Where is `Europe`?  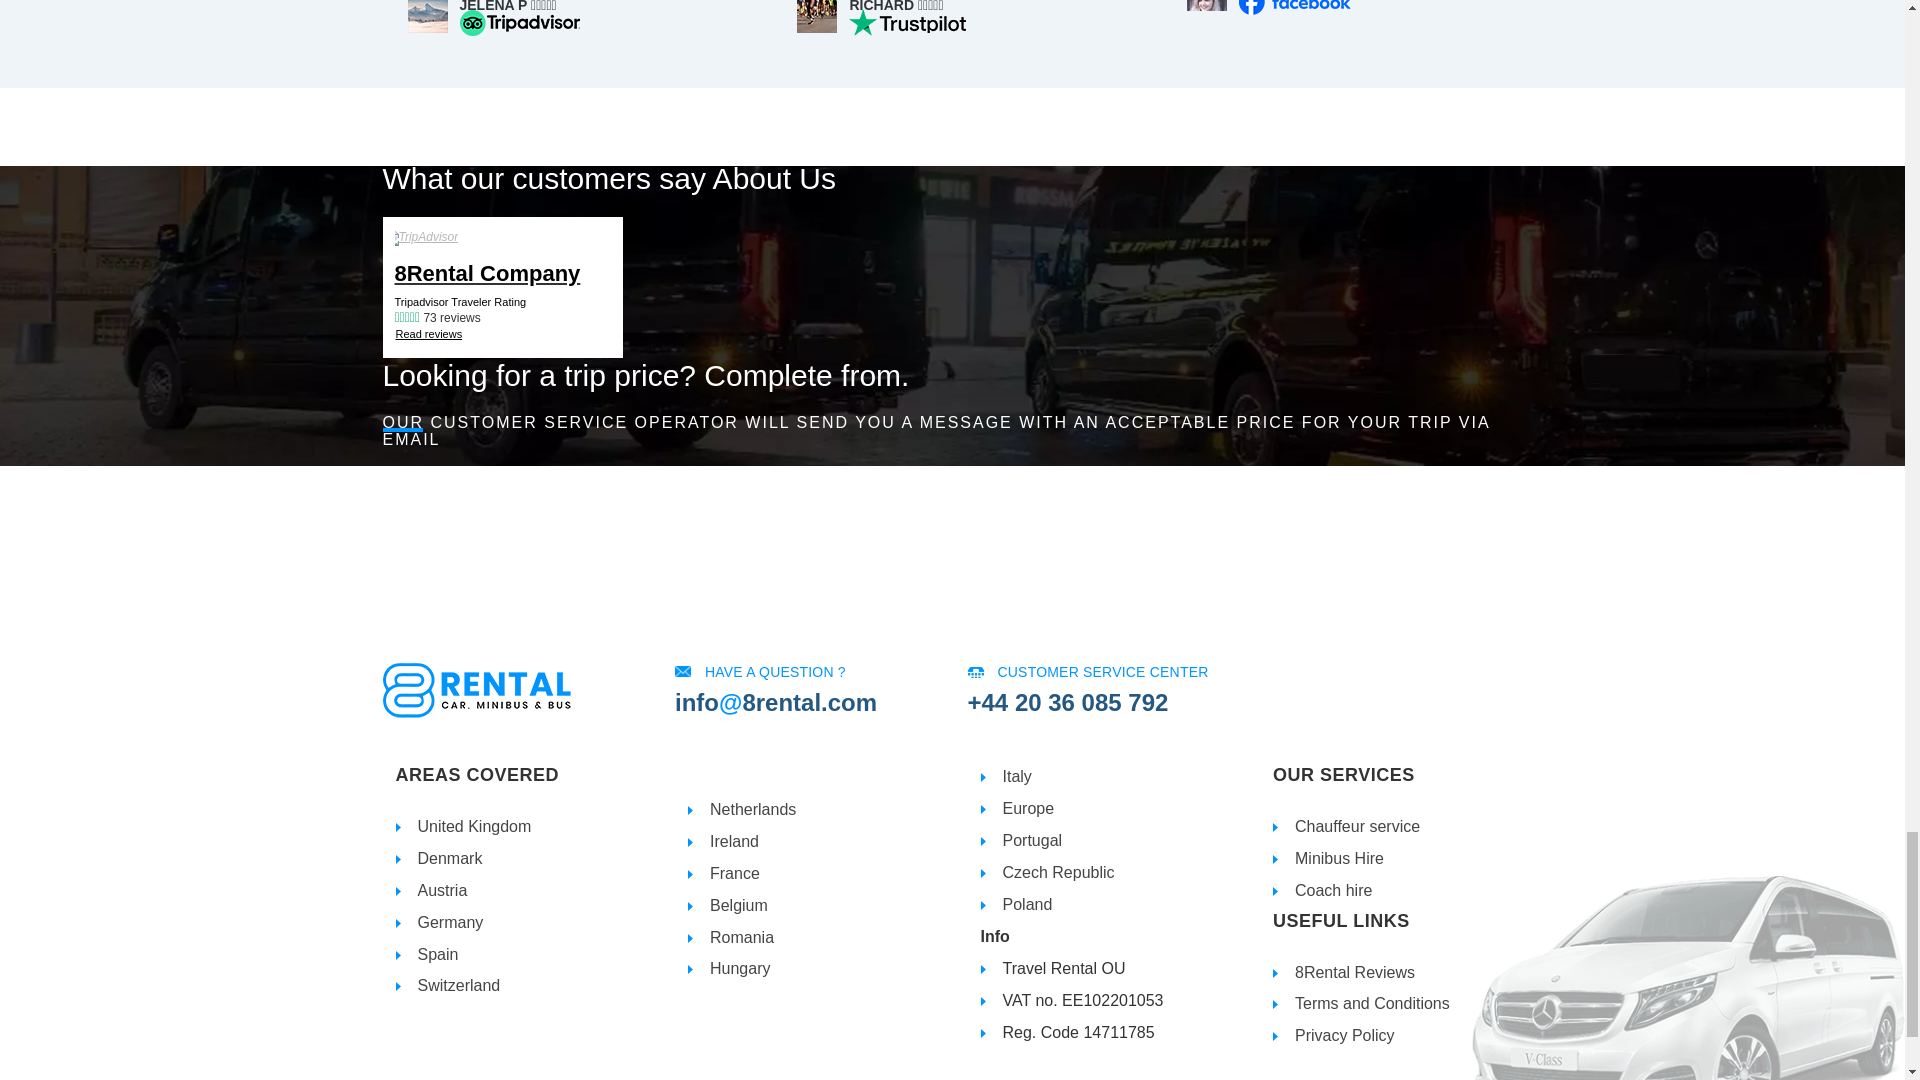 Europe is located at coordinates (1028, 808).